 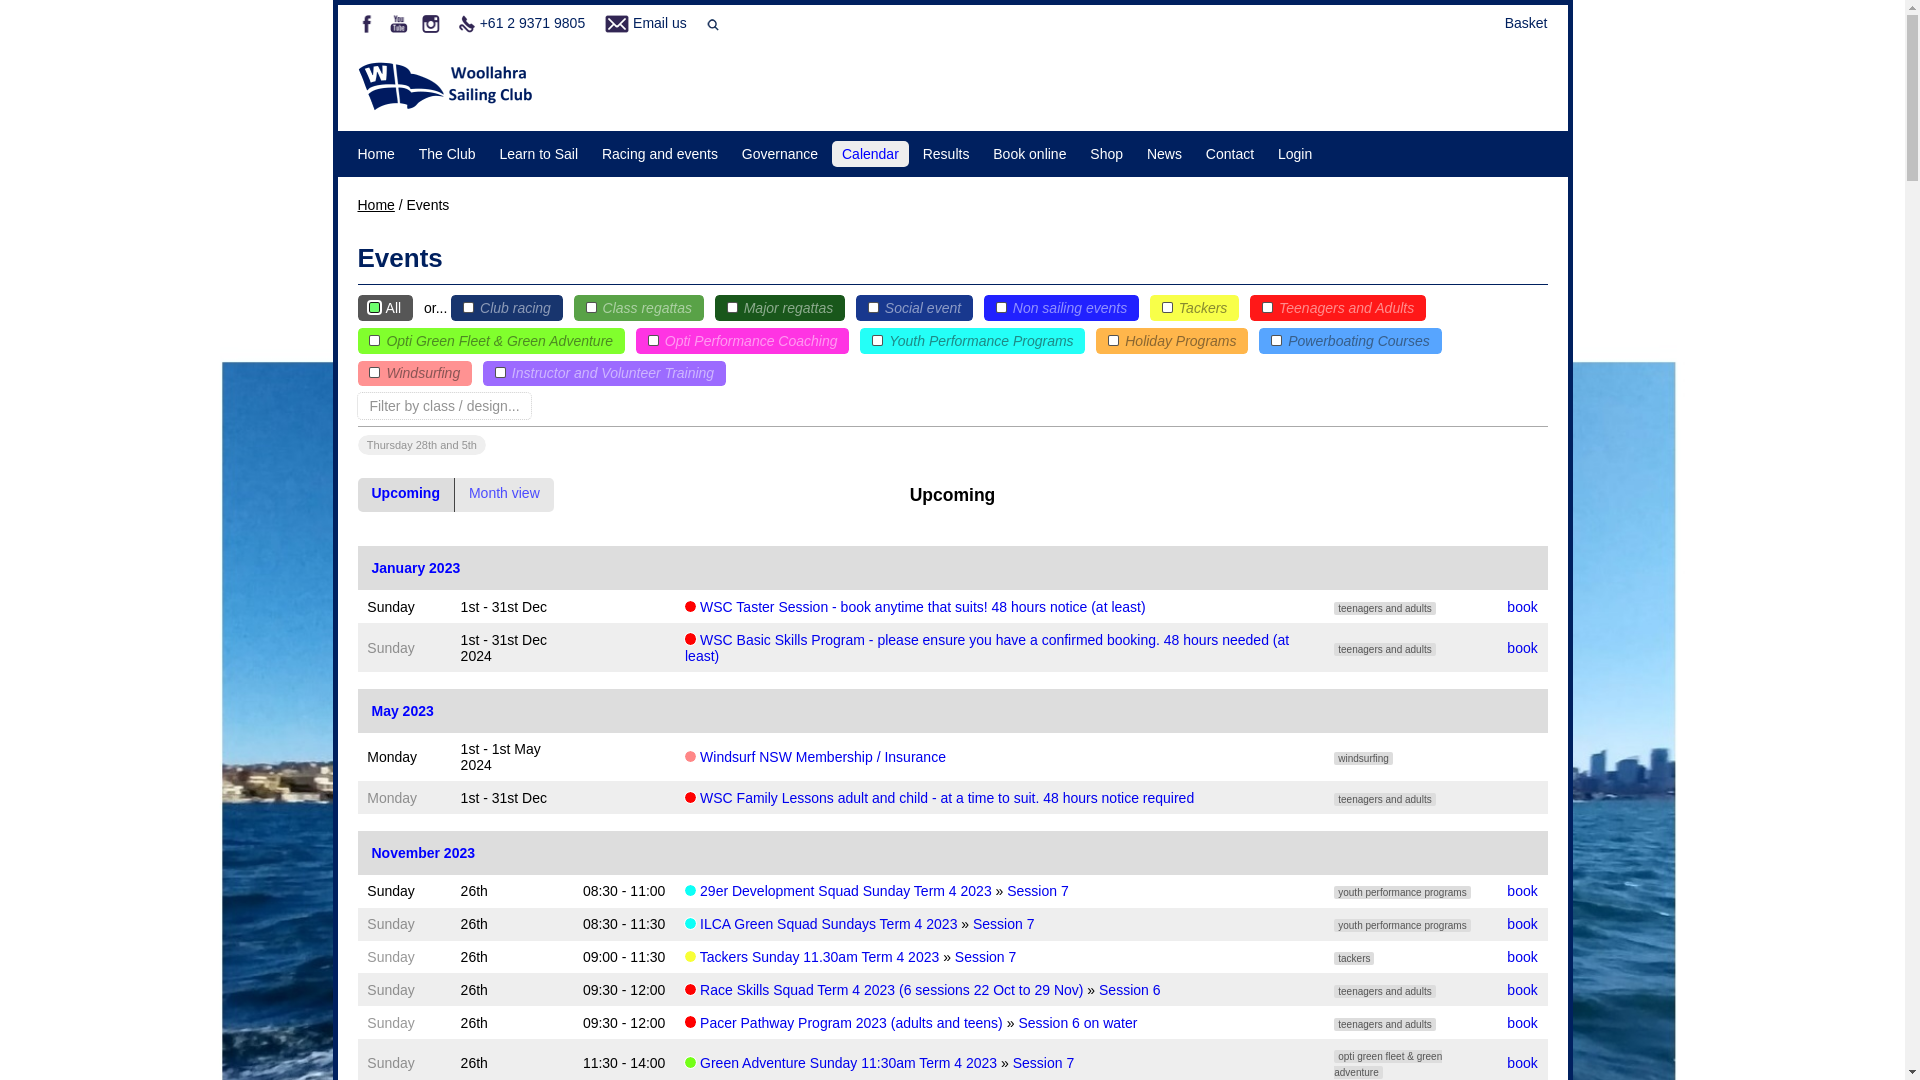 What do you see at coordinates (1522, 1023) in the screenshot?
I see `book` at bounding box center [1522, 1023].